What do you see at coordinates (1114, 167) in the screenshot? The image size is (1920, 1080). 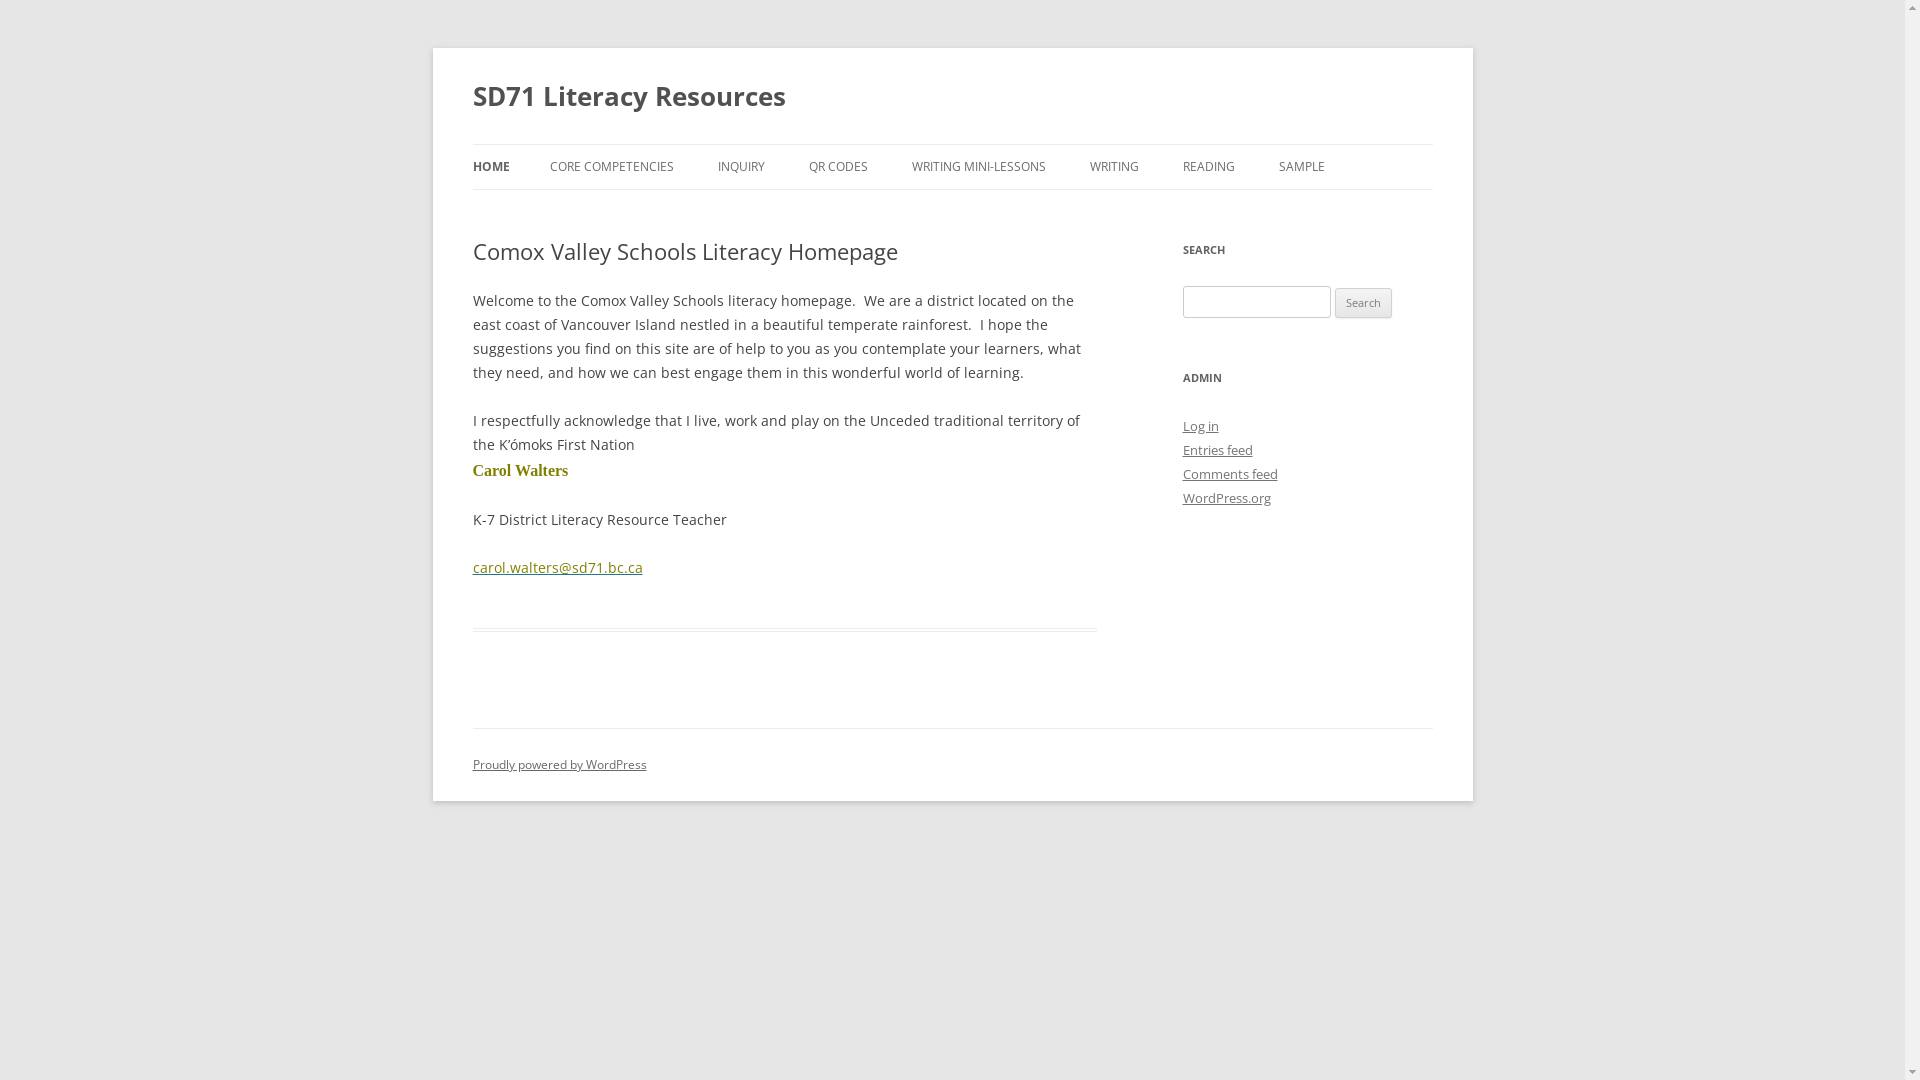 I see `WRITING` at bounding box center [1114, 167].